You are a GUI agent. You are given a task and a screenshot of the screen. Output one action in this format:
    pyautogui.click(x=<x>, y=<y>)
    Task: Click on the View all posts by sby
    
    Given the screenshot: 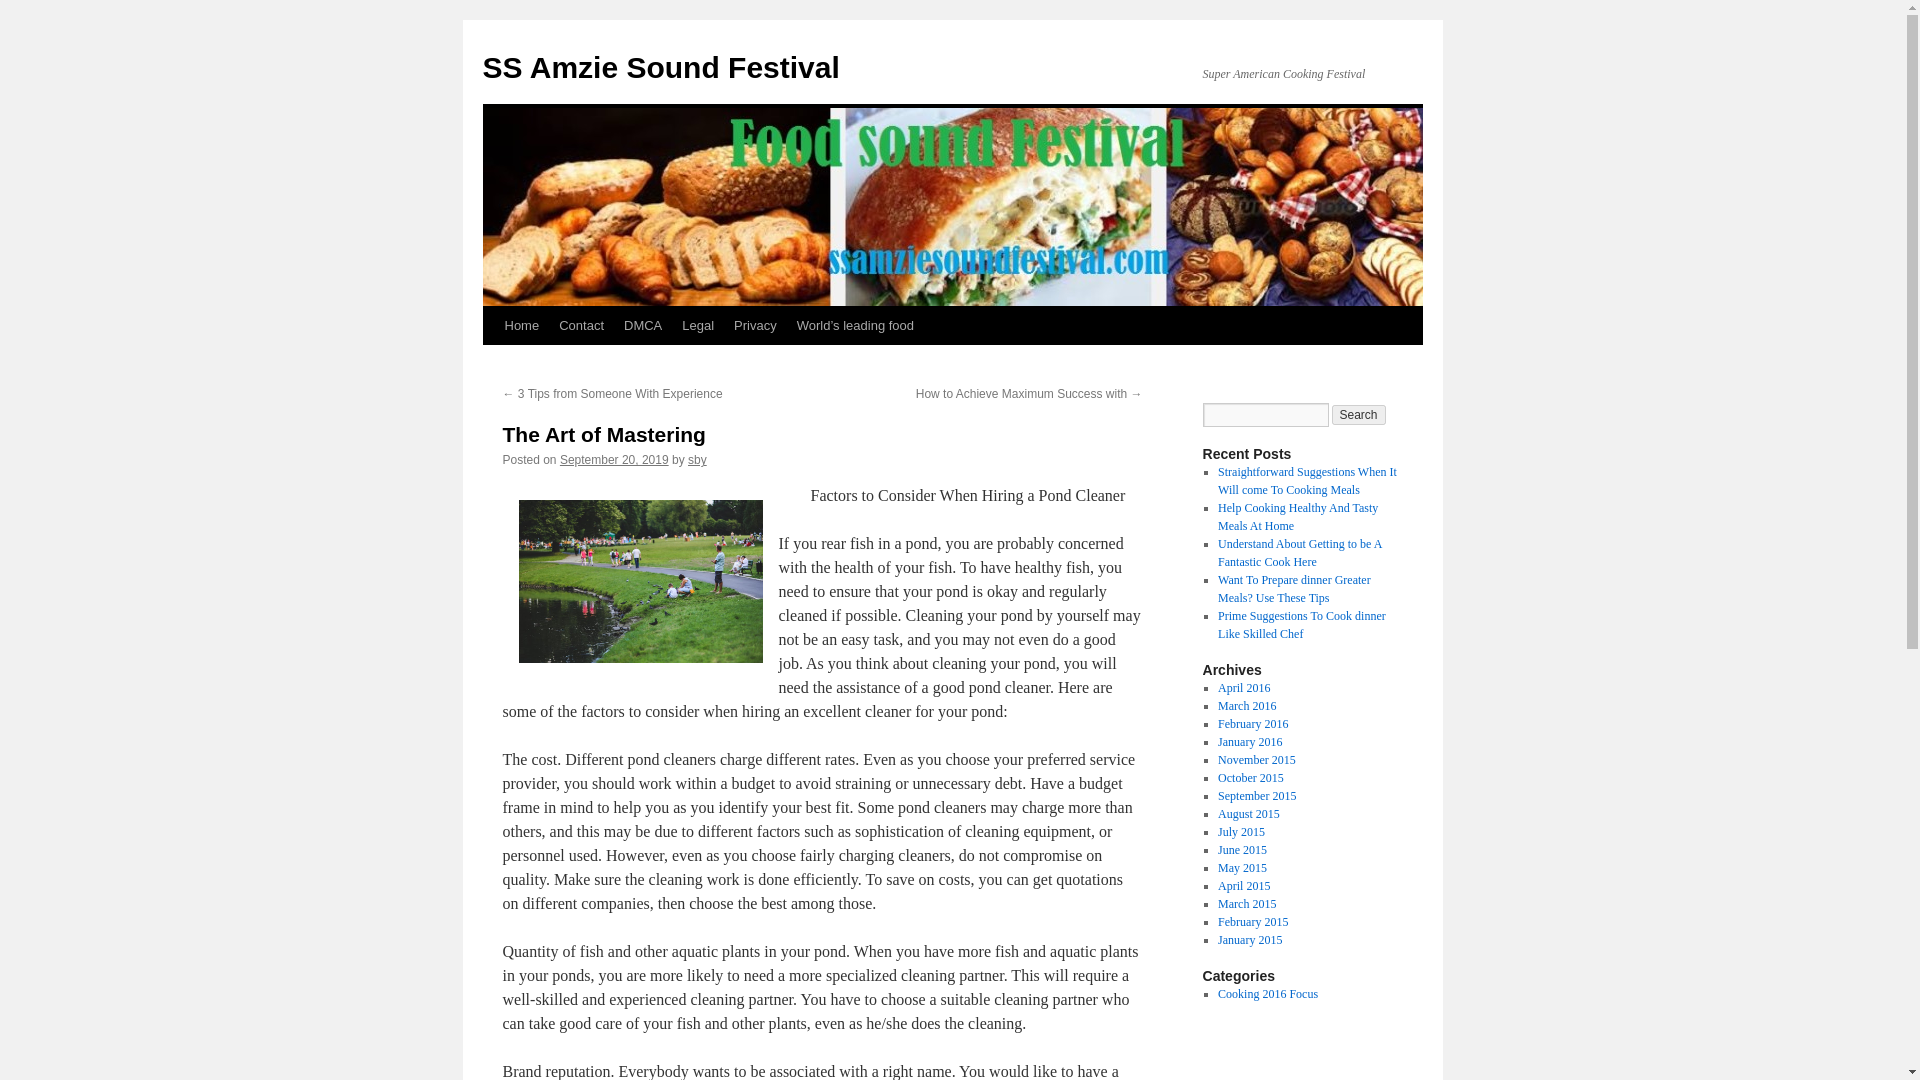 What is the action you would take?
    pyautogui.click(x=696, y=459)
    